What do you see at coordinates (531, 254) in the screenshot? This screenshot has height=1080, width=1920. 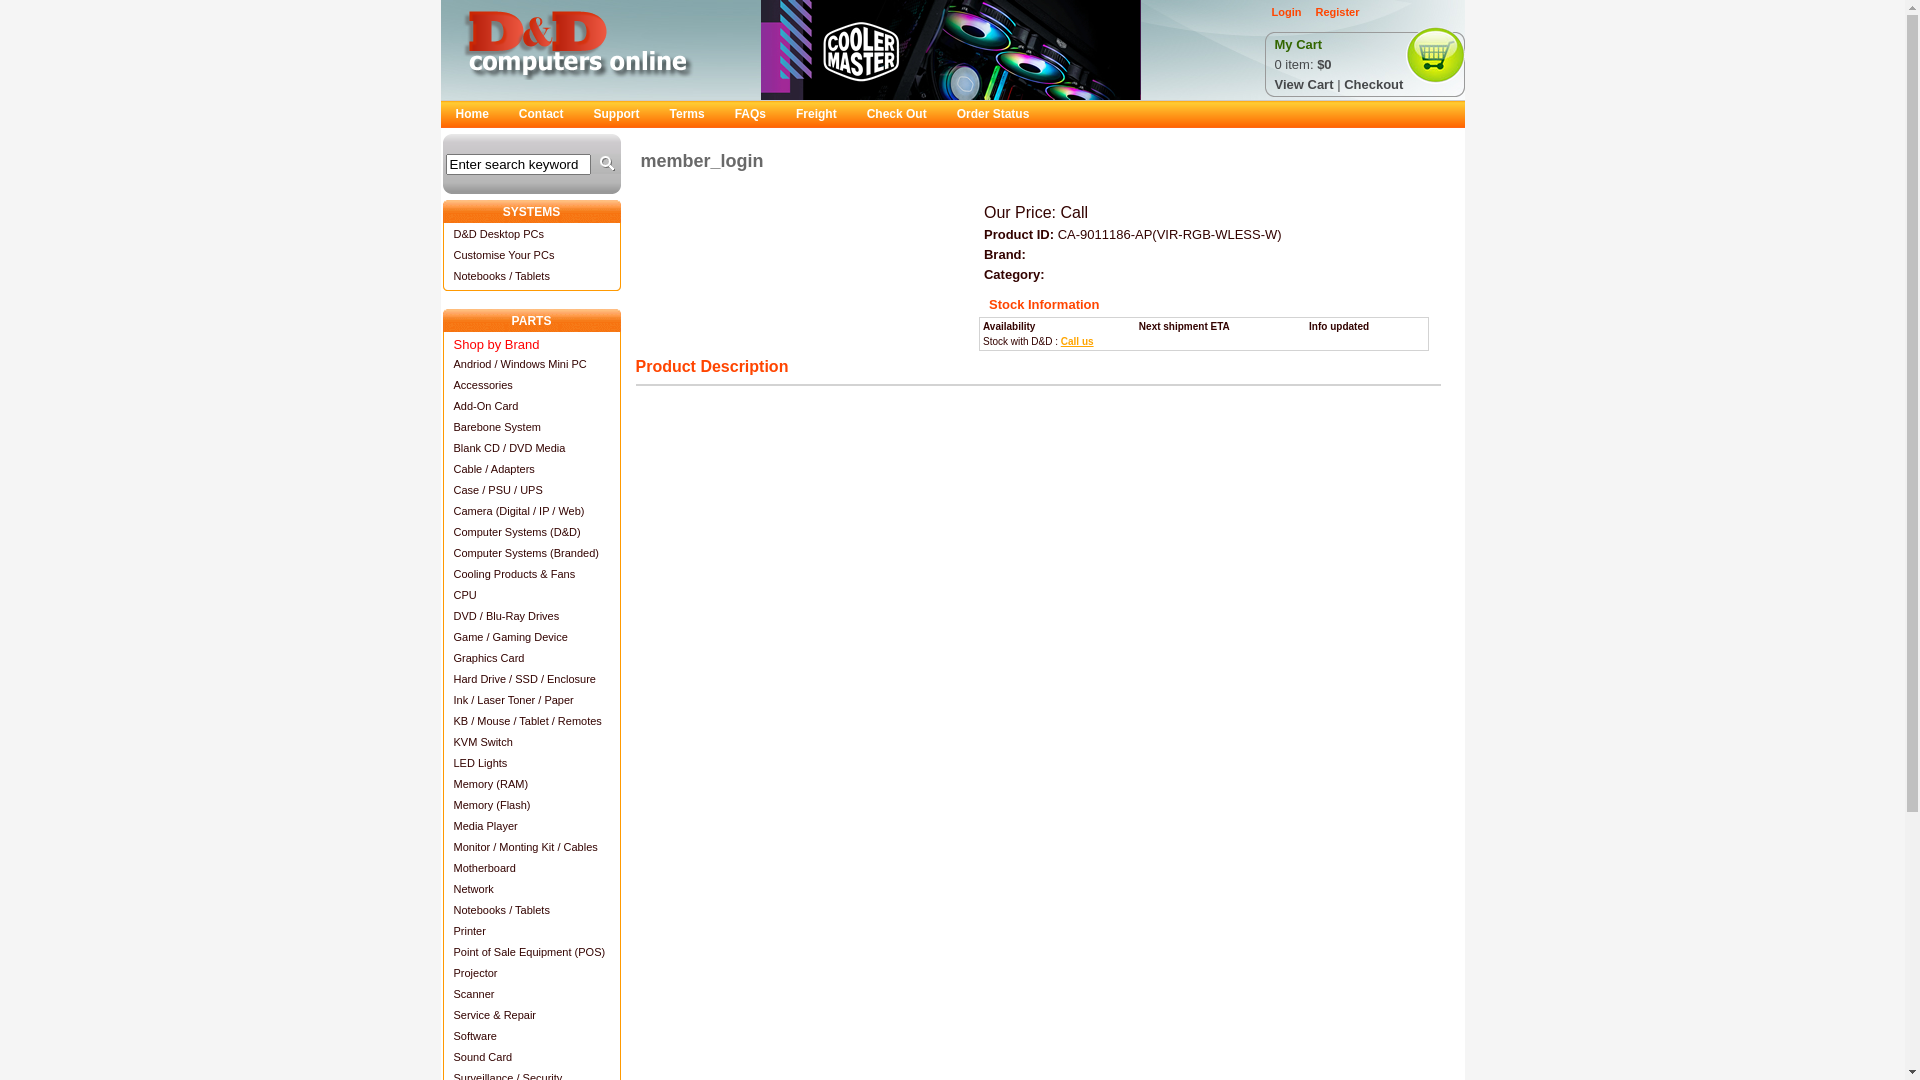 I see `Customise Your PCs` at bounding box center [531, 254].